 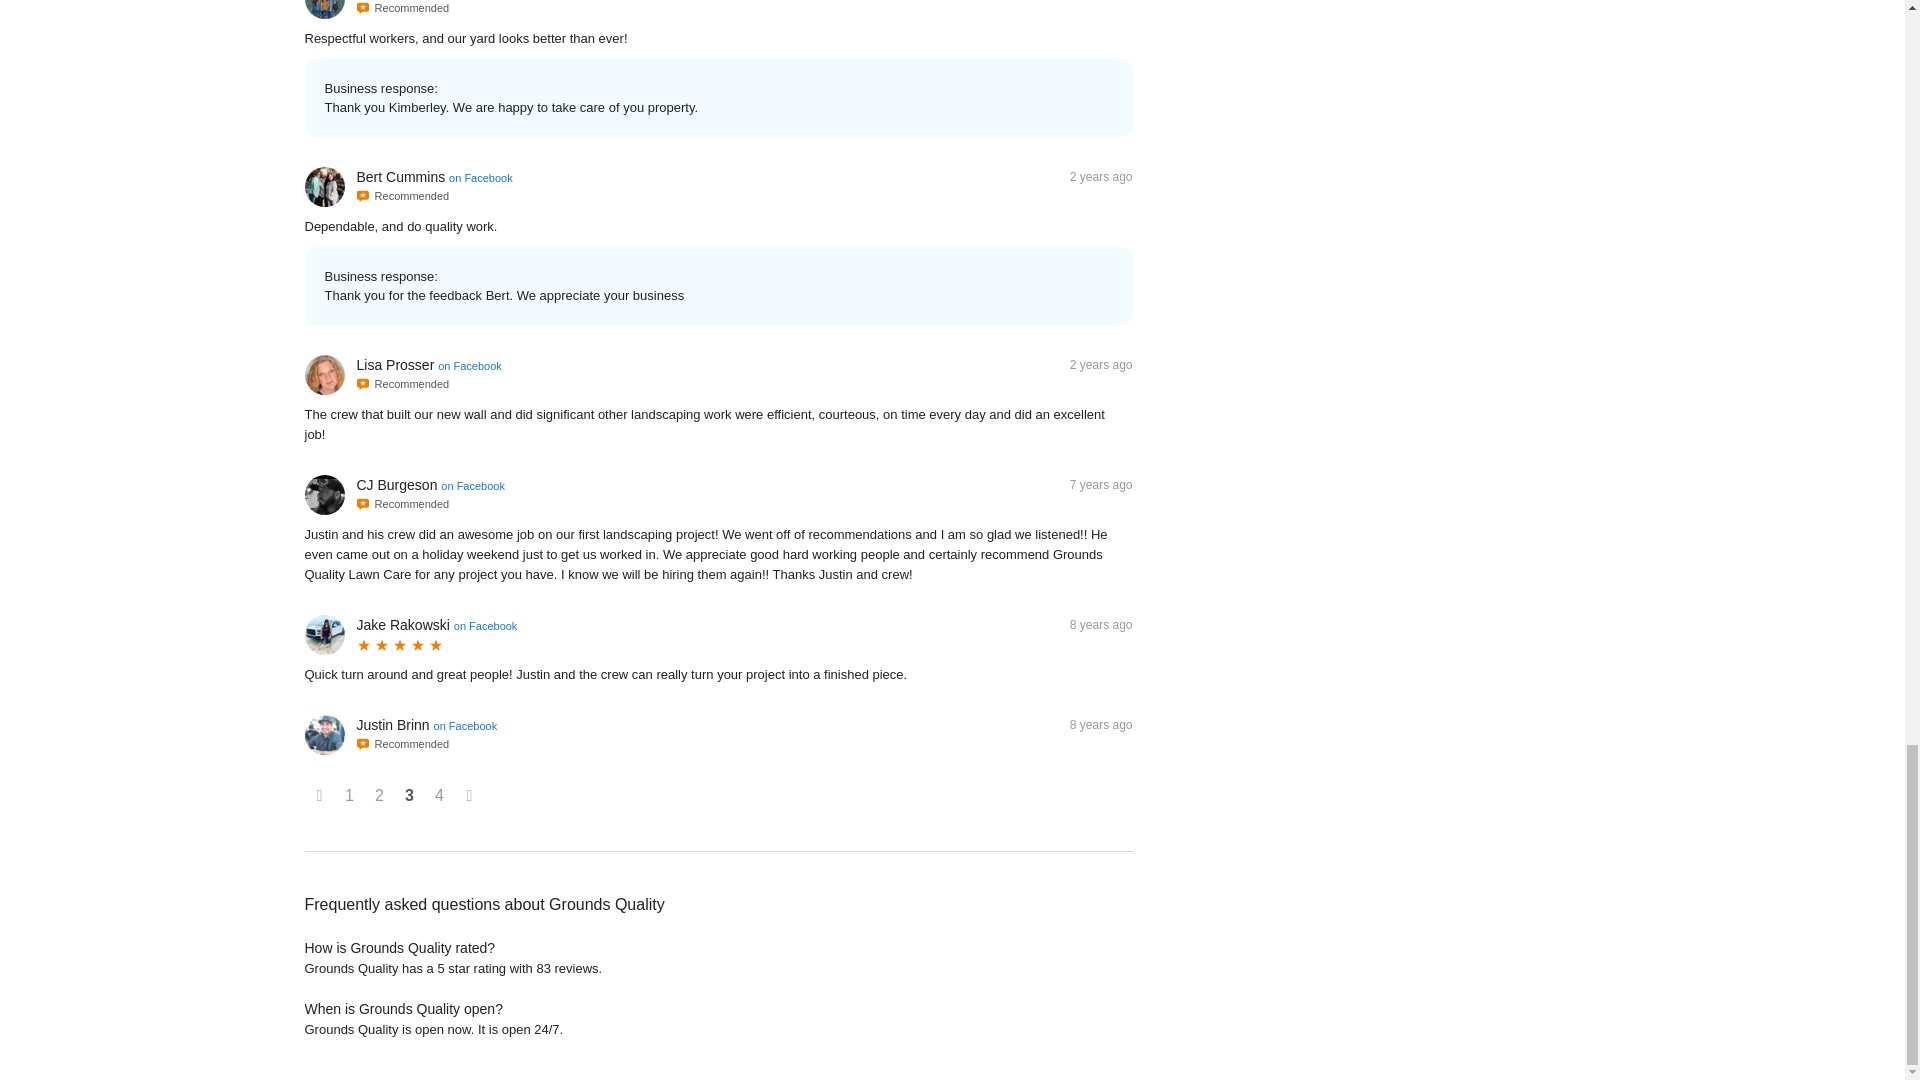 What do you see at coordinates (480, 177) in the screenshot?
I see `on Facebook` at bounding box center [480, 177].